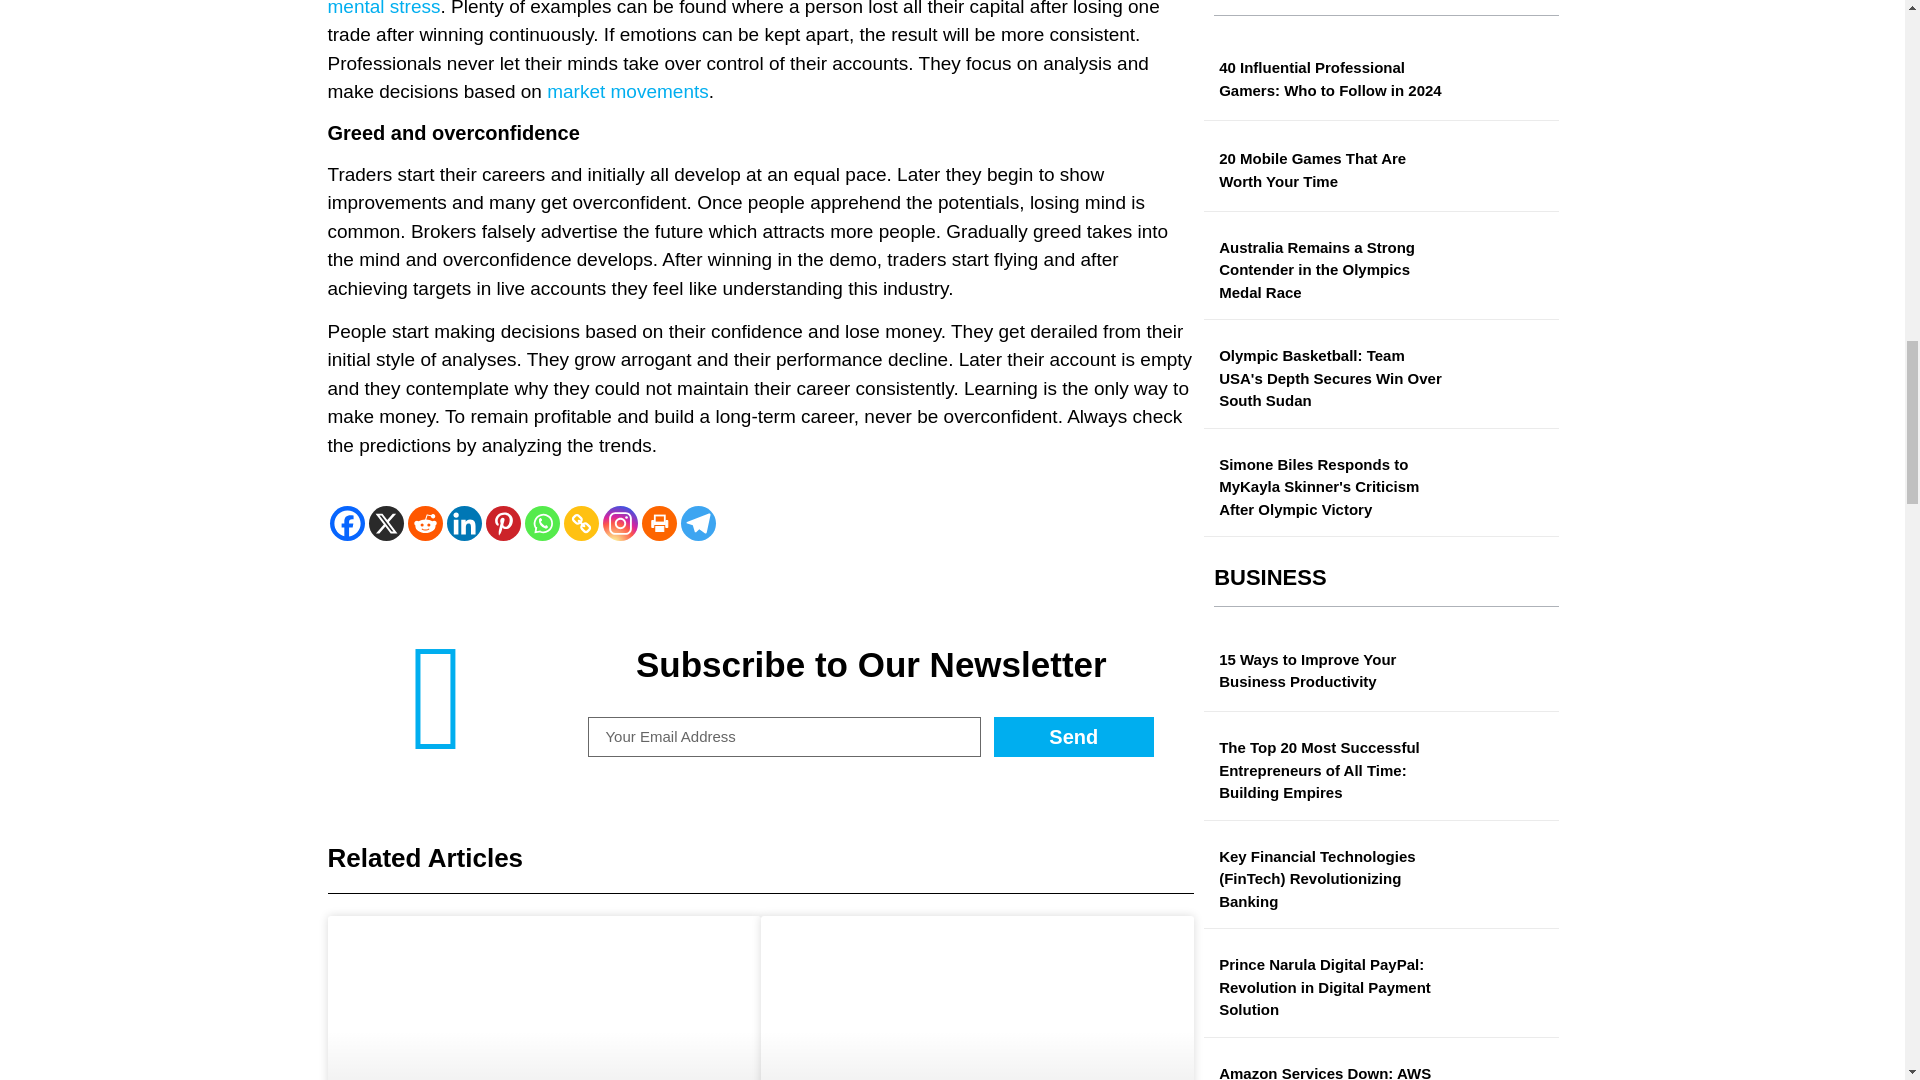 The height and width of the screenshot is (1080, 1920). What do you see at coordinates (425, 524) in the screenshot?
I see `Reddit` at bounding box center [425, 524].